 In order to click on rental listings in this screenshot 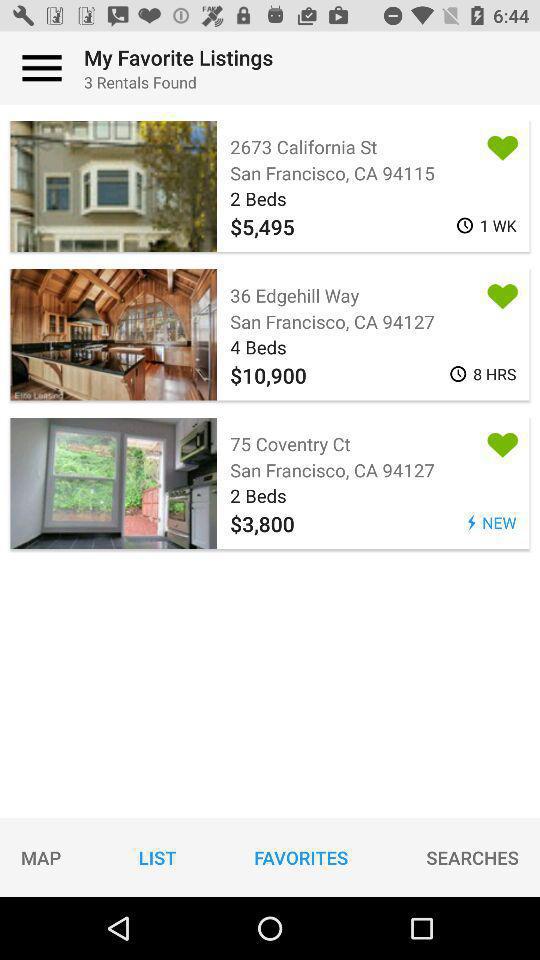, I will do `click(42, 68)`.